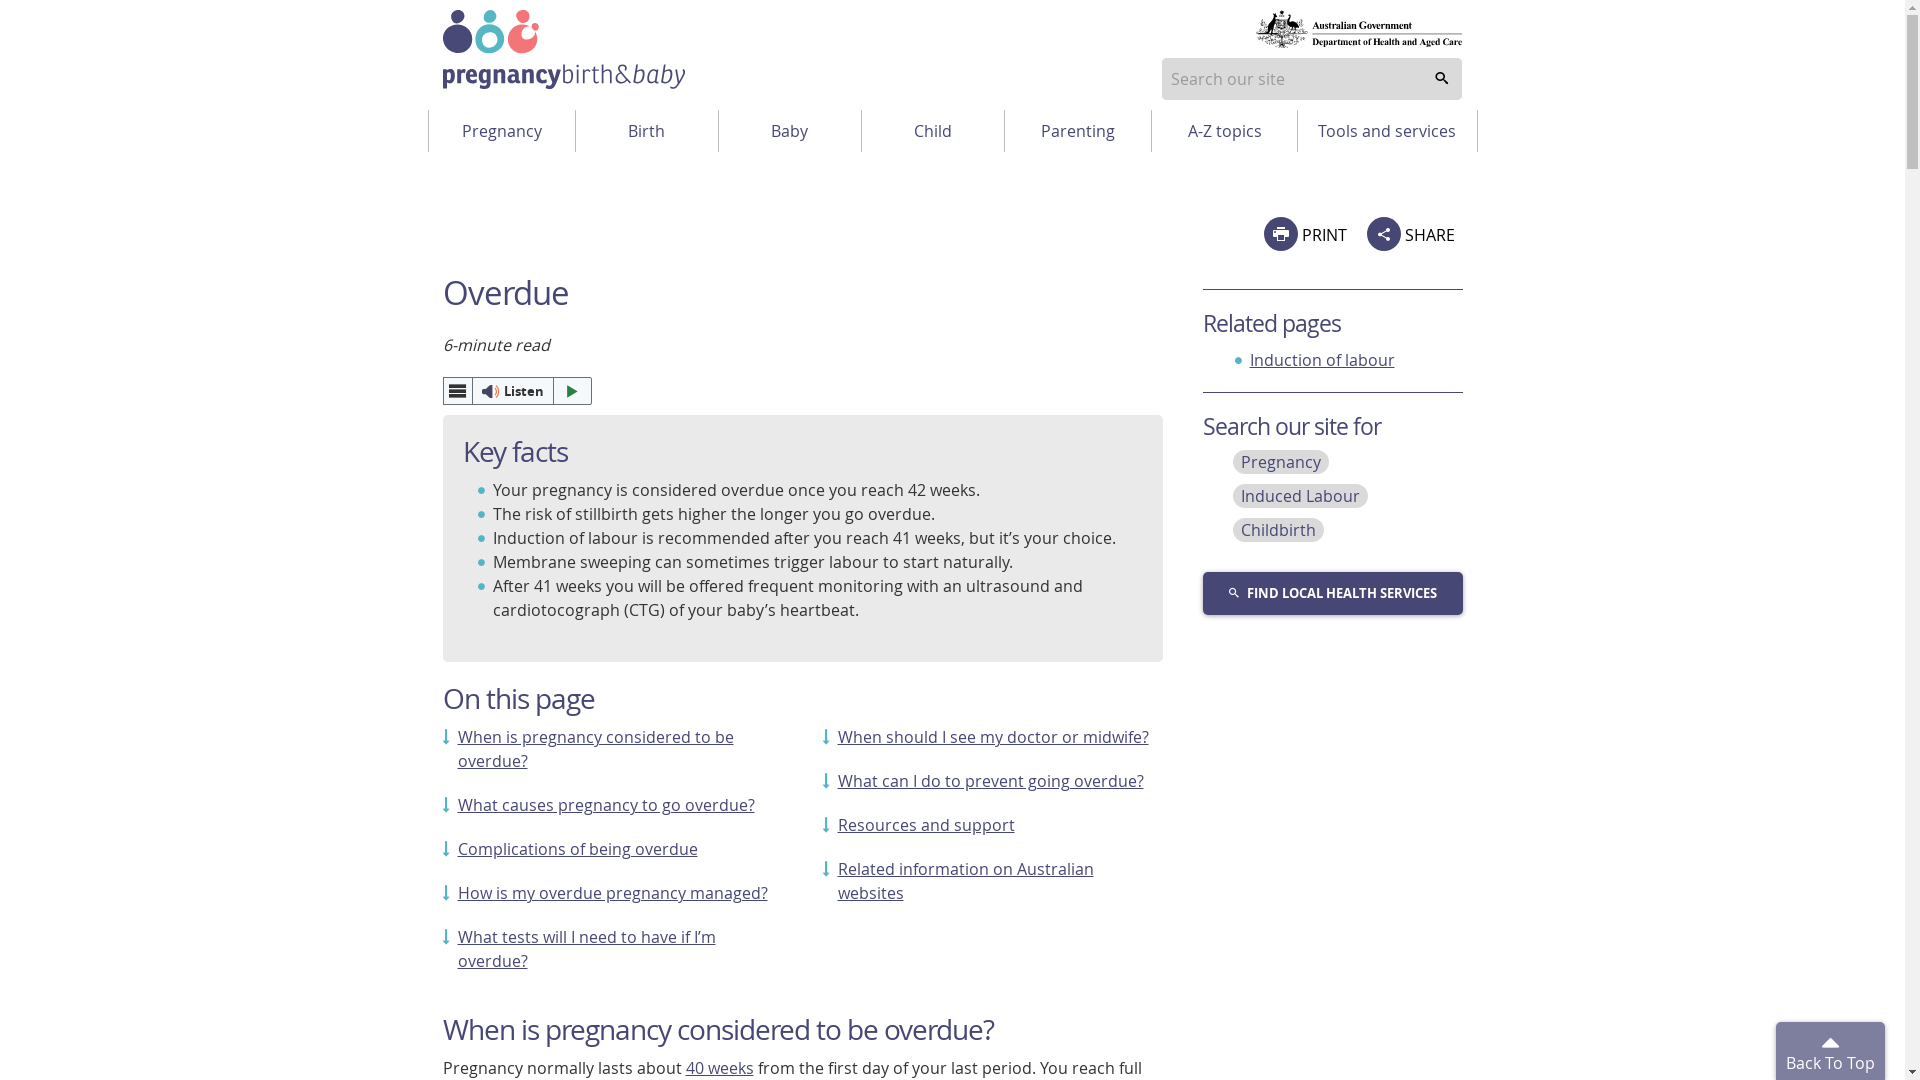 This screenshot has height=1080, width=1920. I want to click on Resources and support, so click(926, 825).